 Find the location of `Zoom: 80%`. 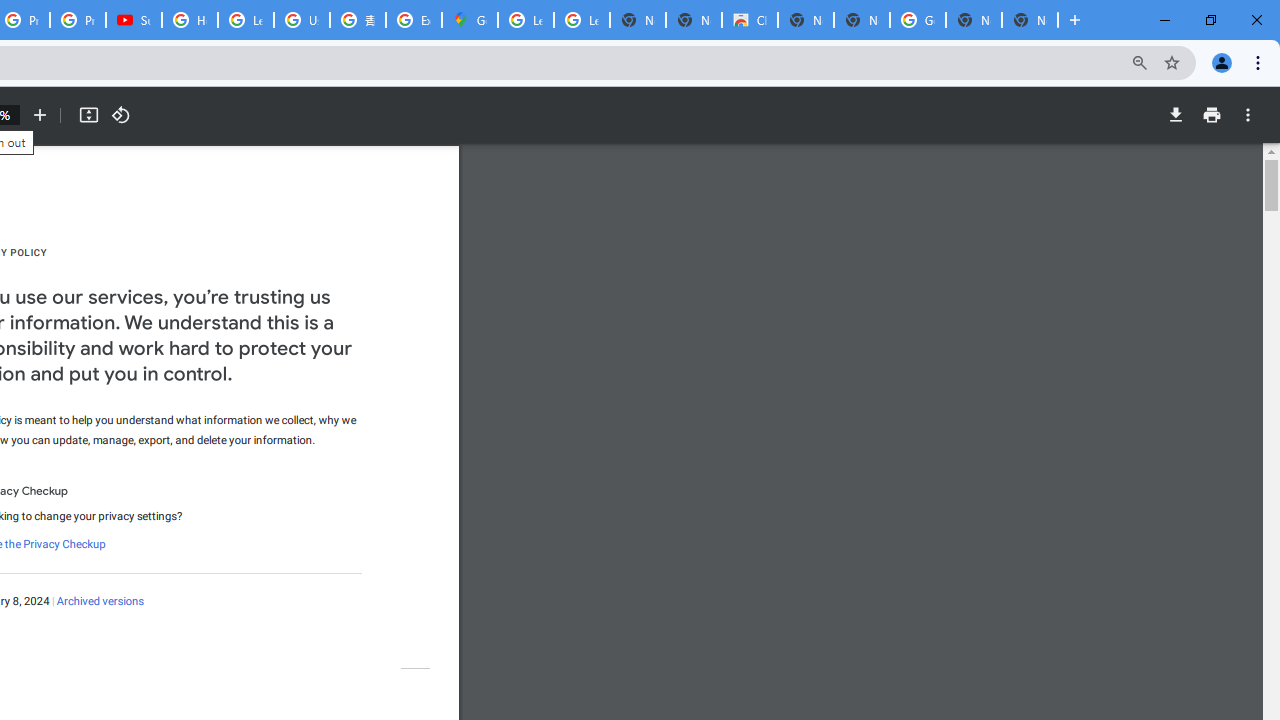

Zoom: 80% is located at coordinates (1140, 62).